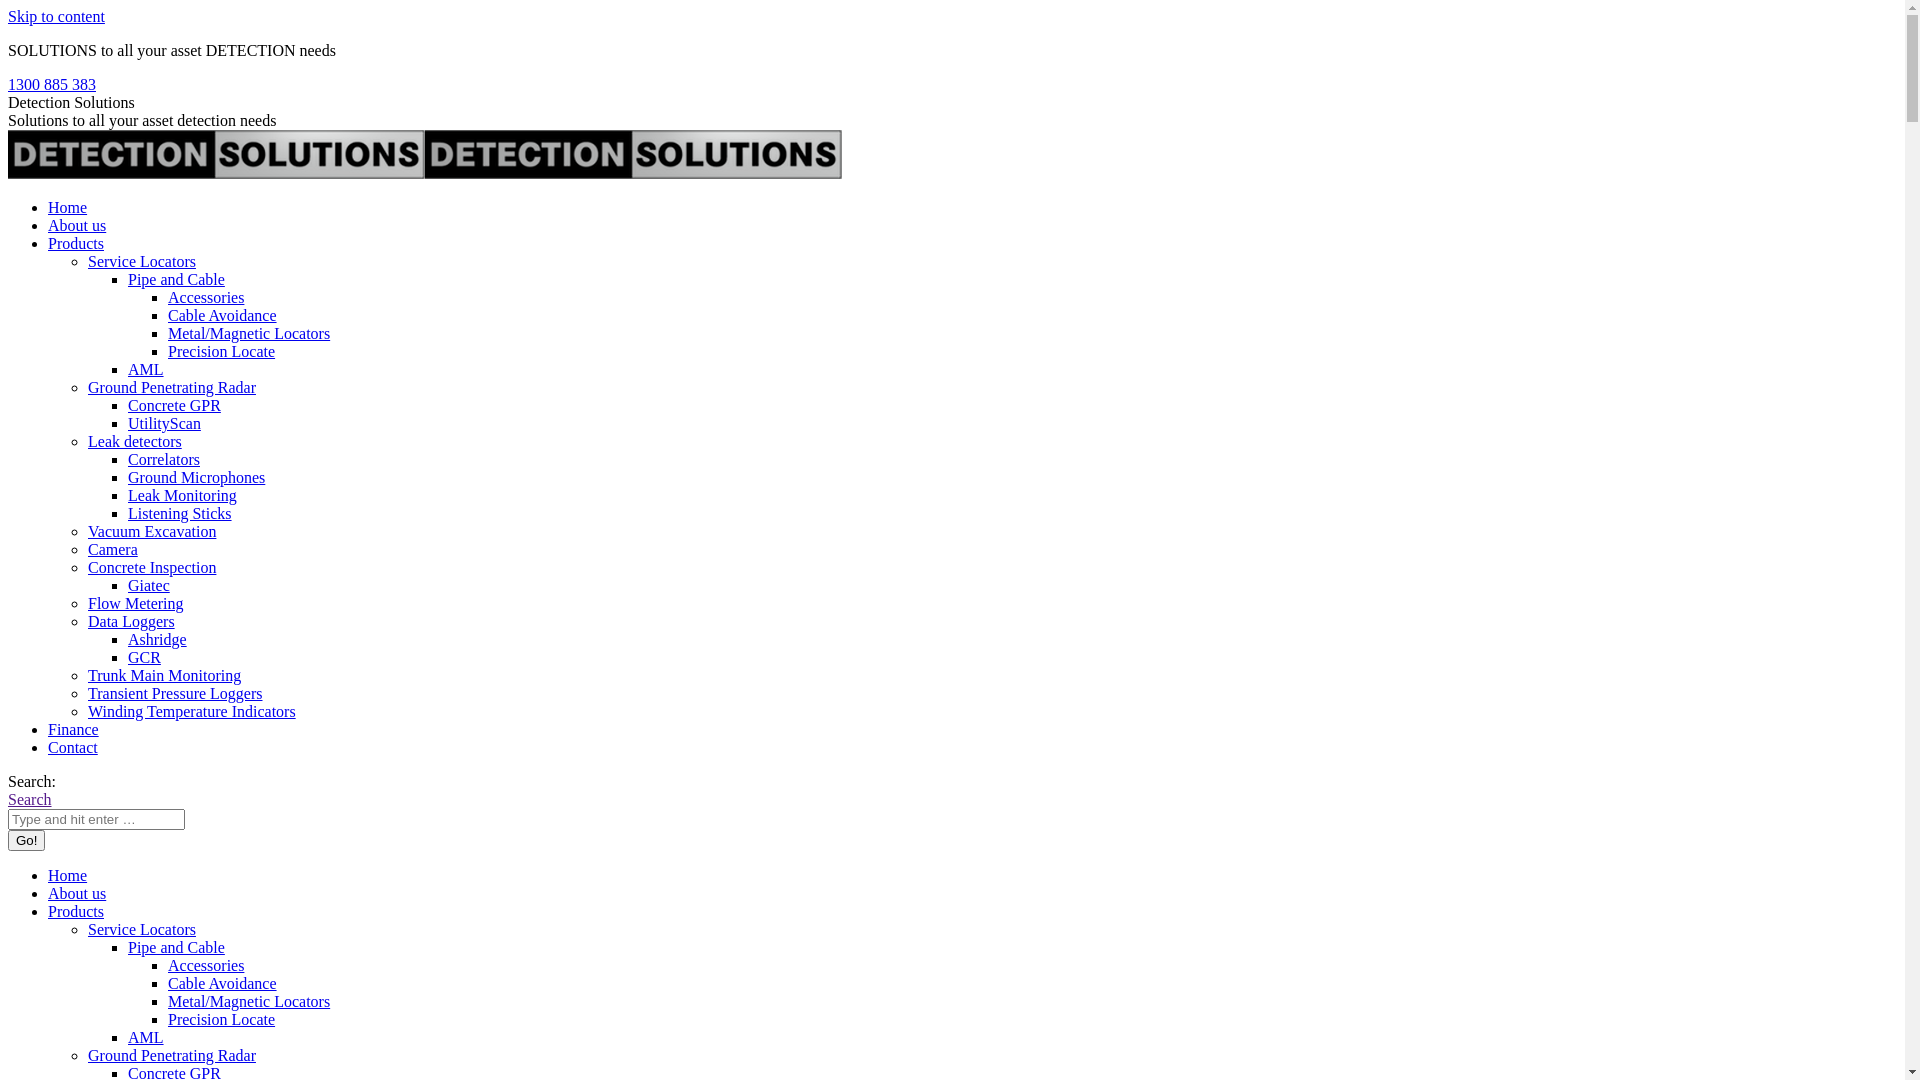 The height and width of the screenshot is (1080, 1920). Describe the element at coordinates (142, 930) in the screenshot. I see `Service Locators` at that location.